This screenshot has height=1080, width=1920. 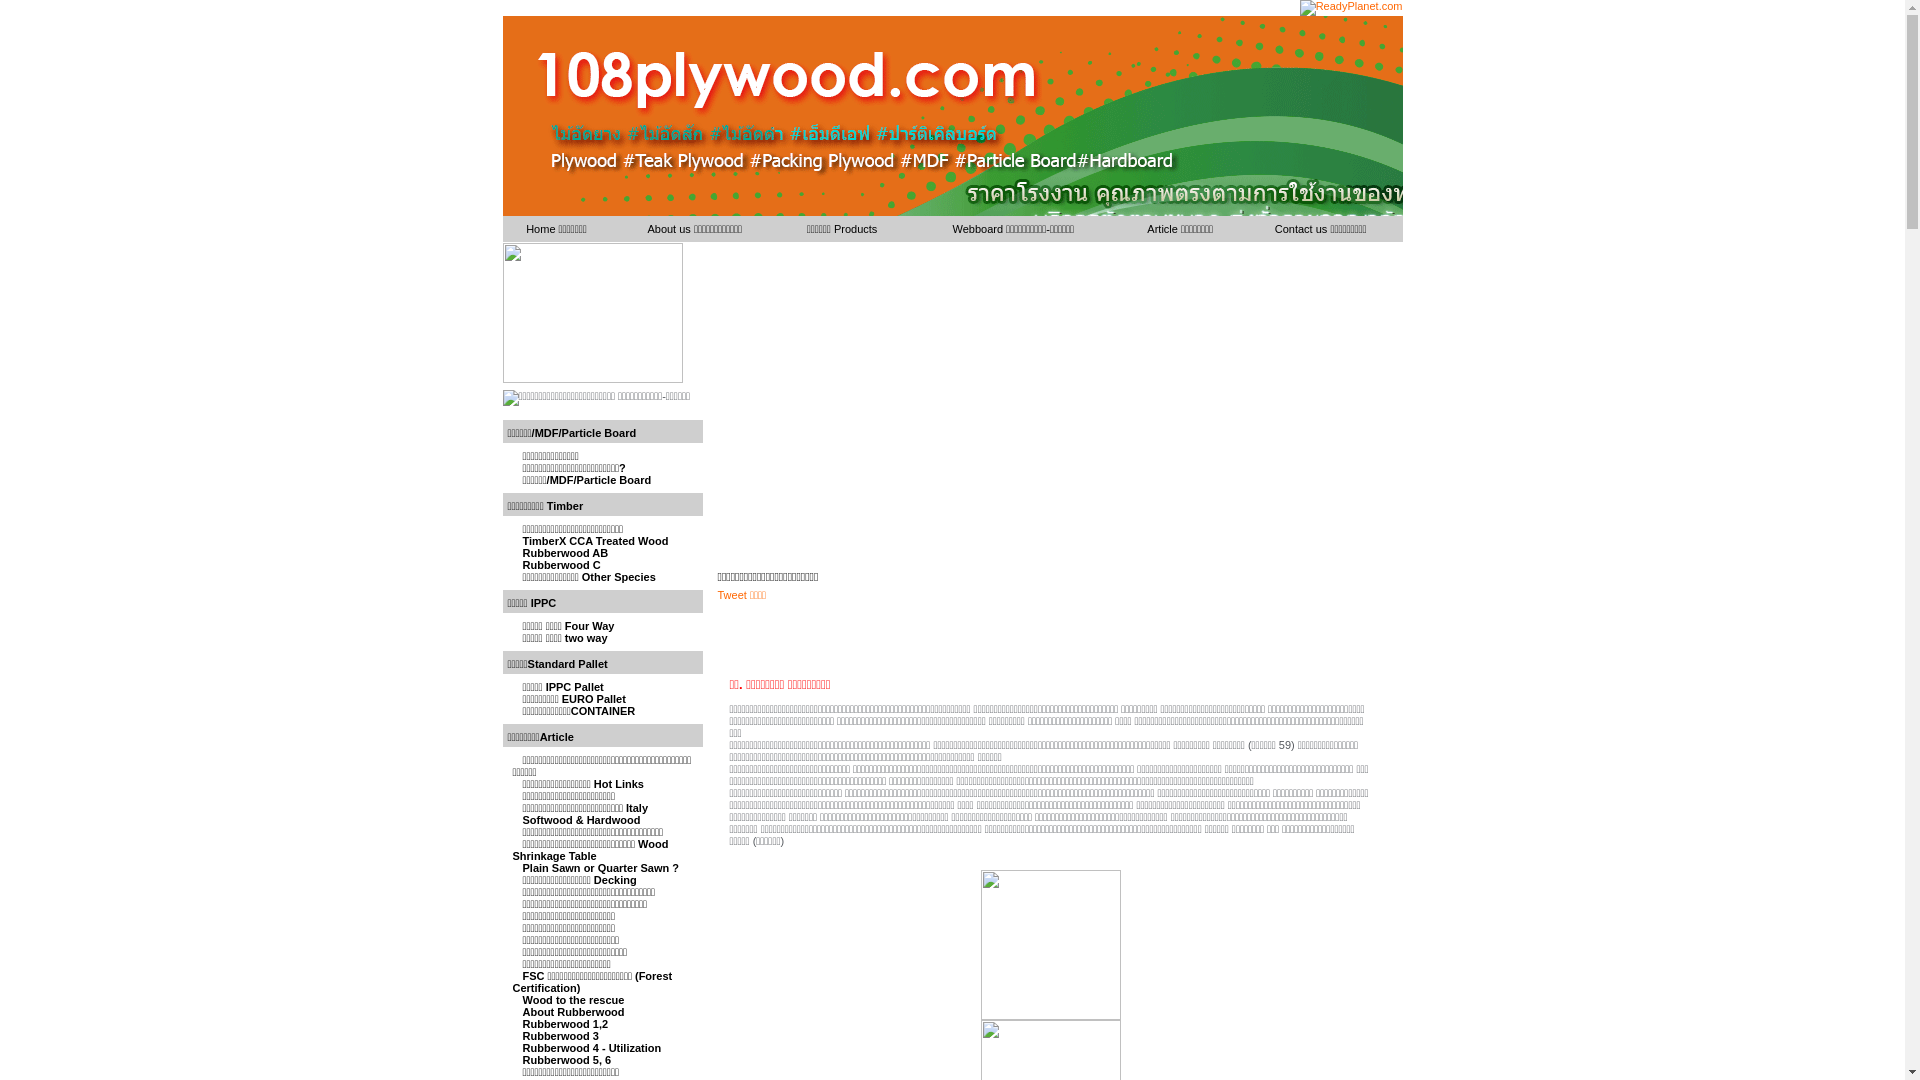 I want to click on TimberX CCA Treated Wood, so click(x=595, y=541).